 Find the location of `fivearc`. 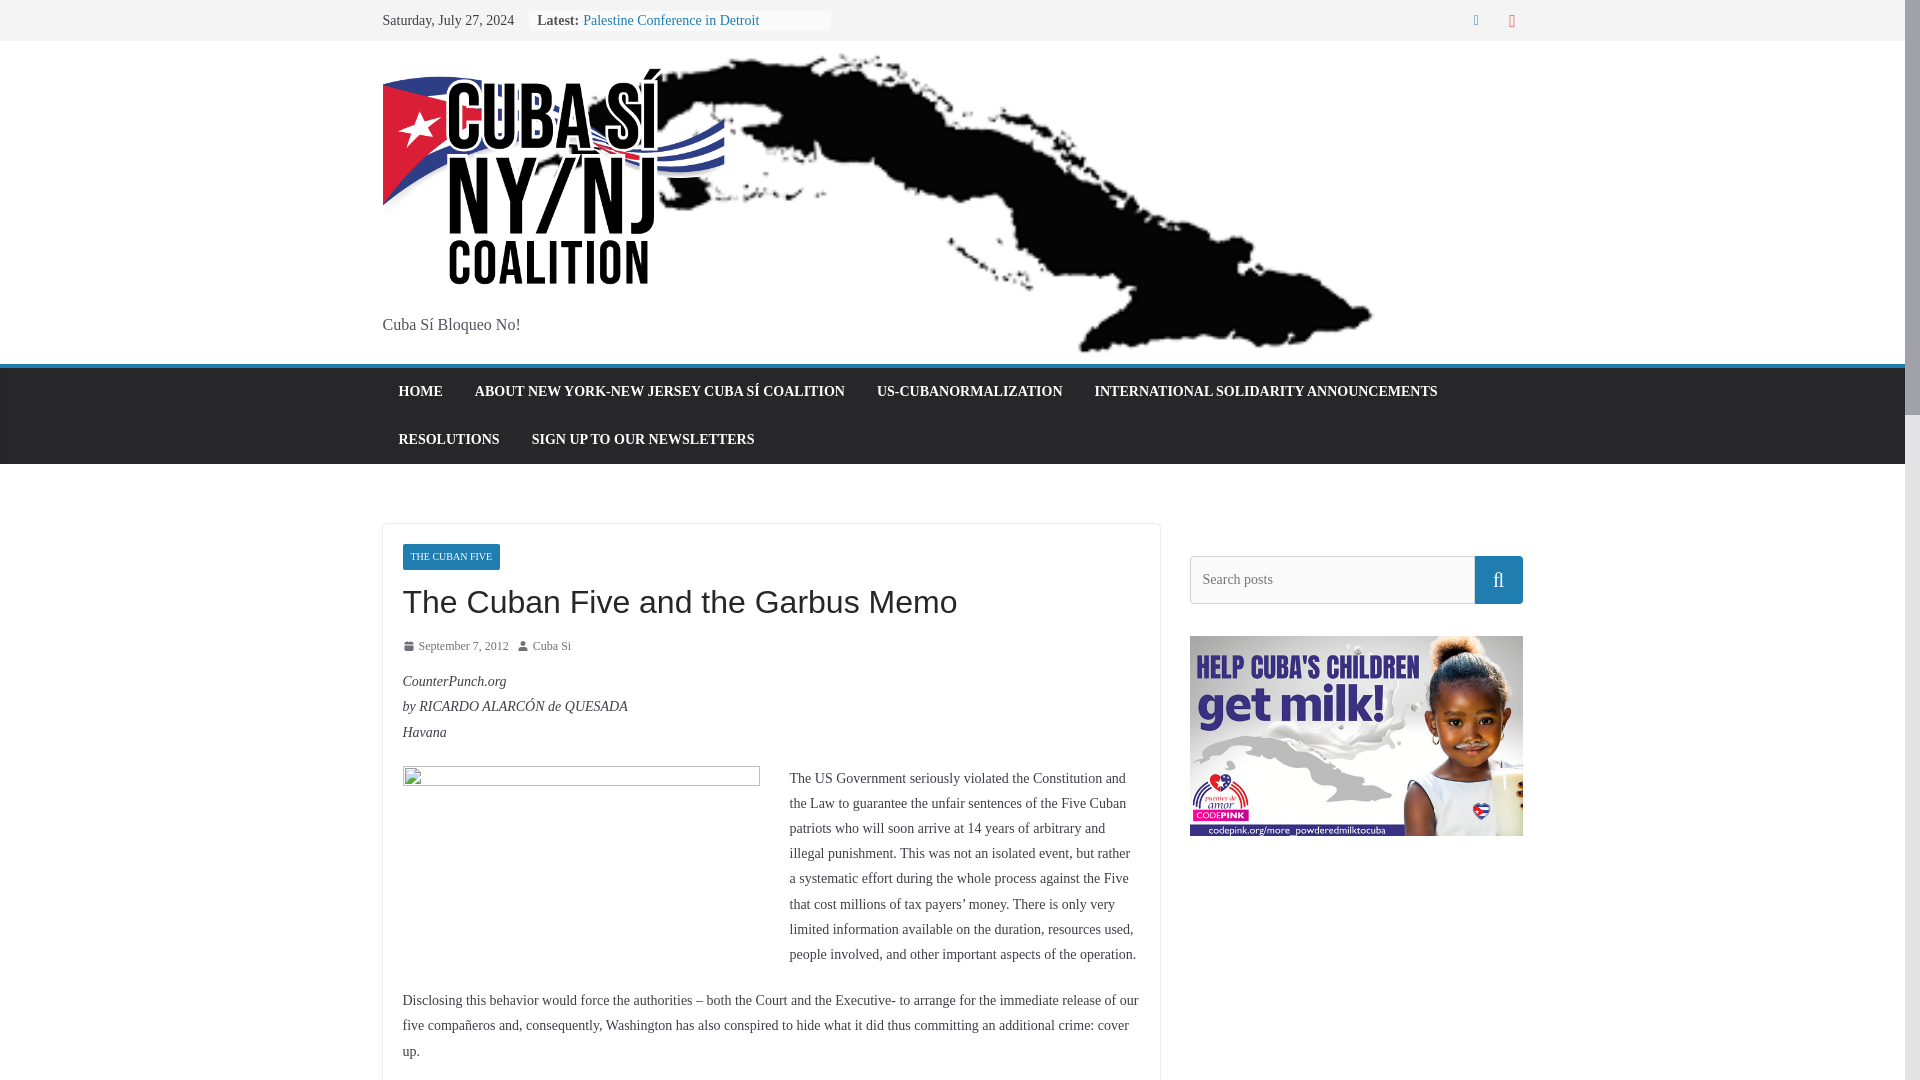

fivearc is located at coordinates (580, 844).